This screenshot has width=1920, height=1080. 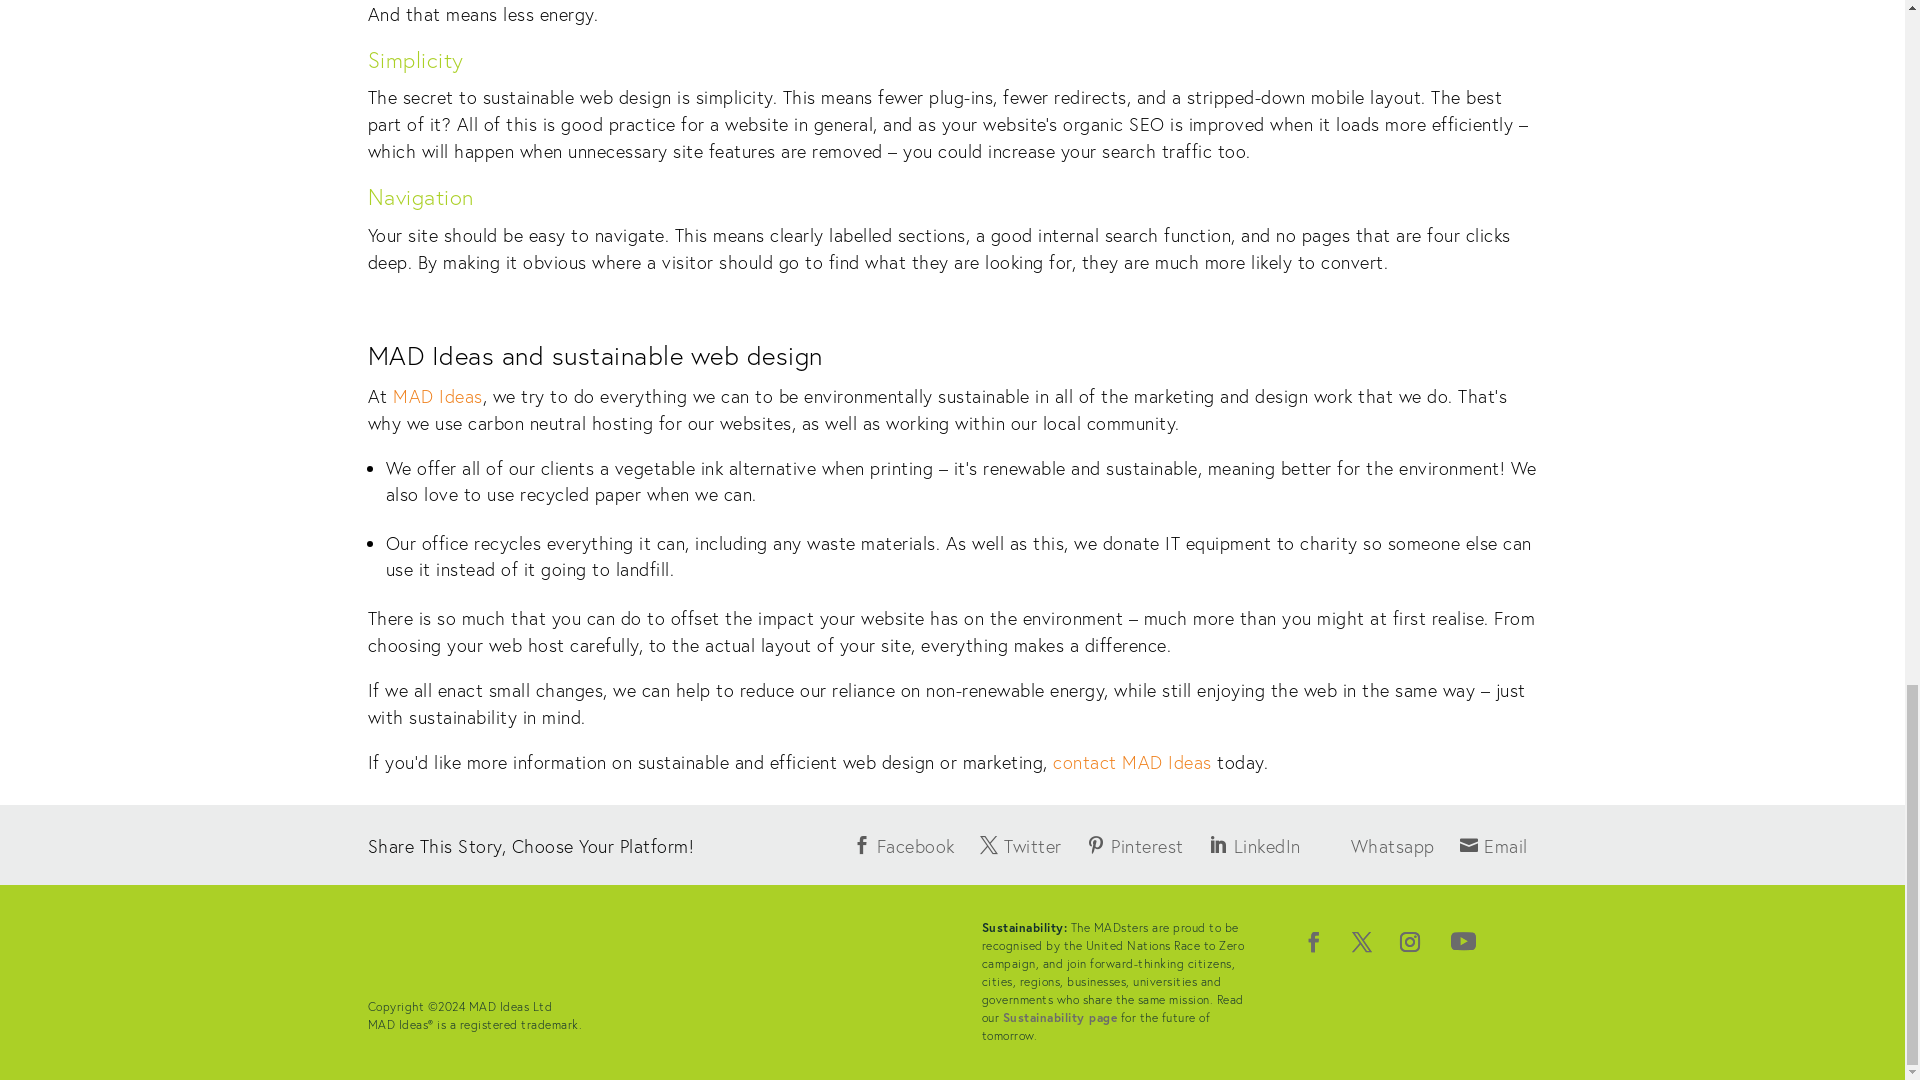 What do you see at coordinates (1463, 944) in the screenshot?
I see `Follow on Youtube` at bounding box center [1463, 944].